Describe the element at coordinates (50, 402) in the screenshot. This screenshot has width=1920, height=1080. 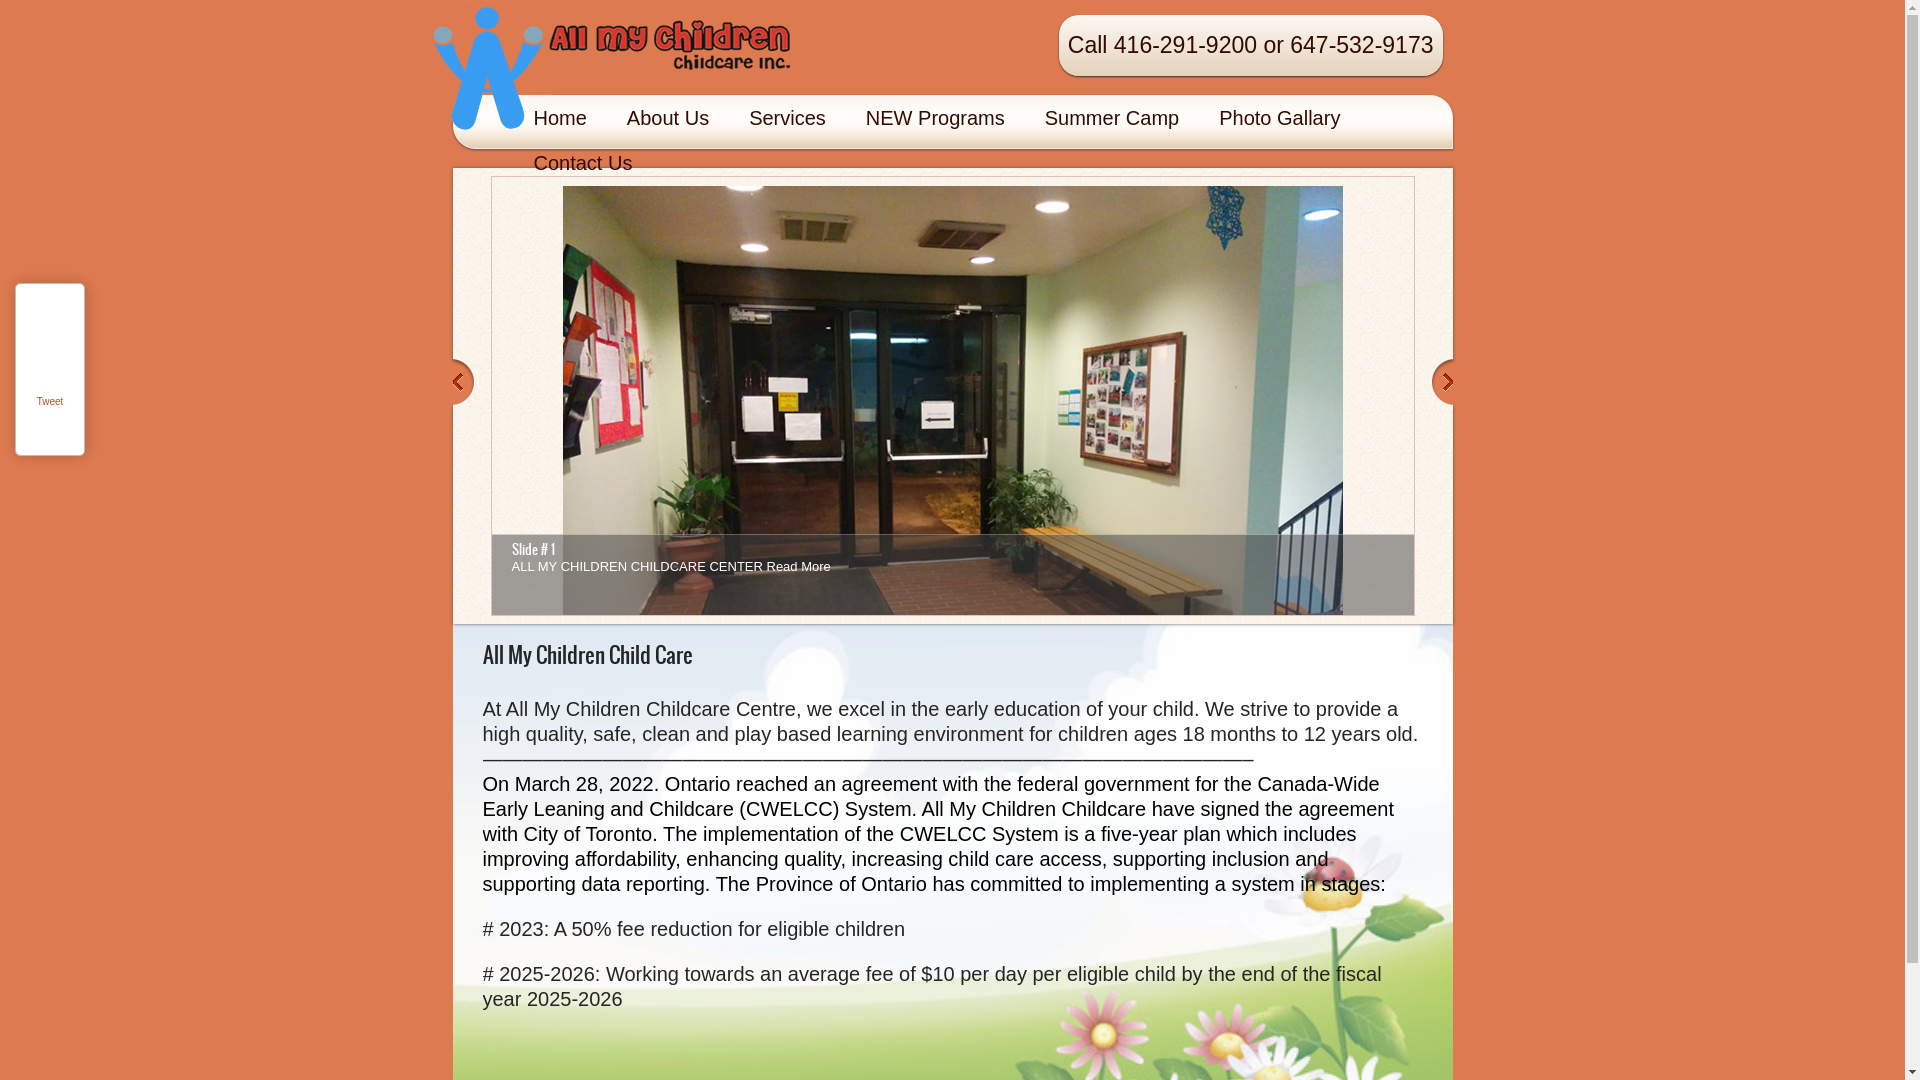
I see `Tweet` at that location.